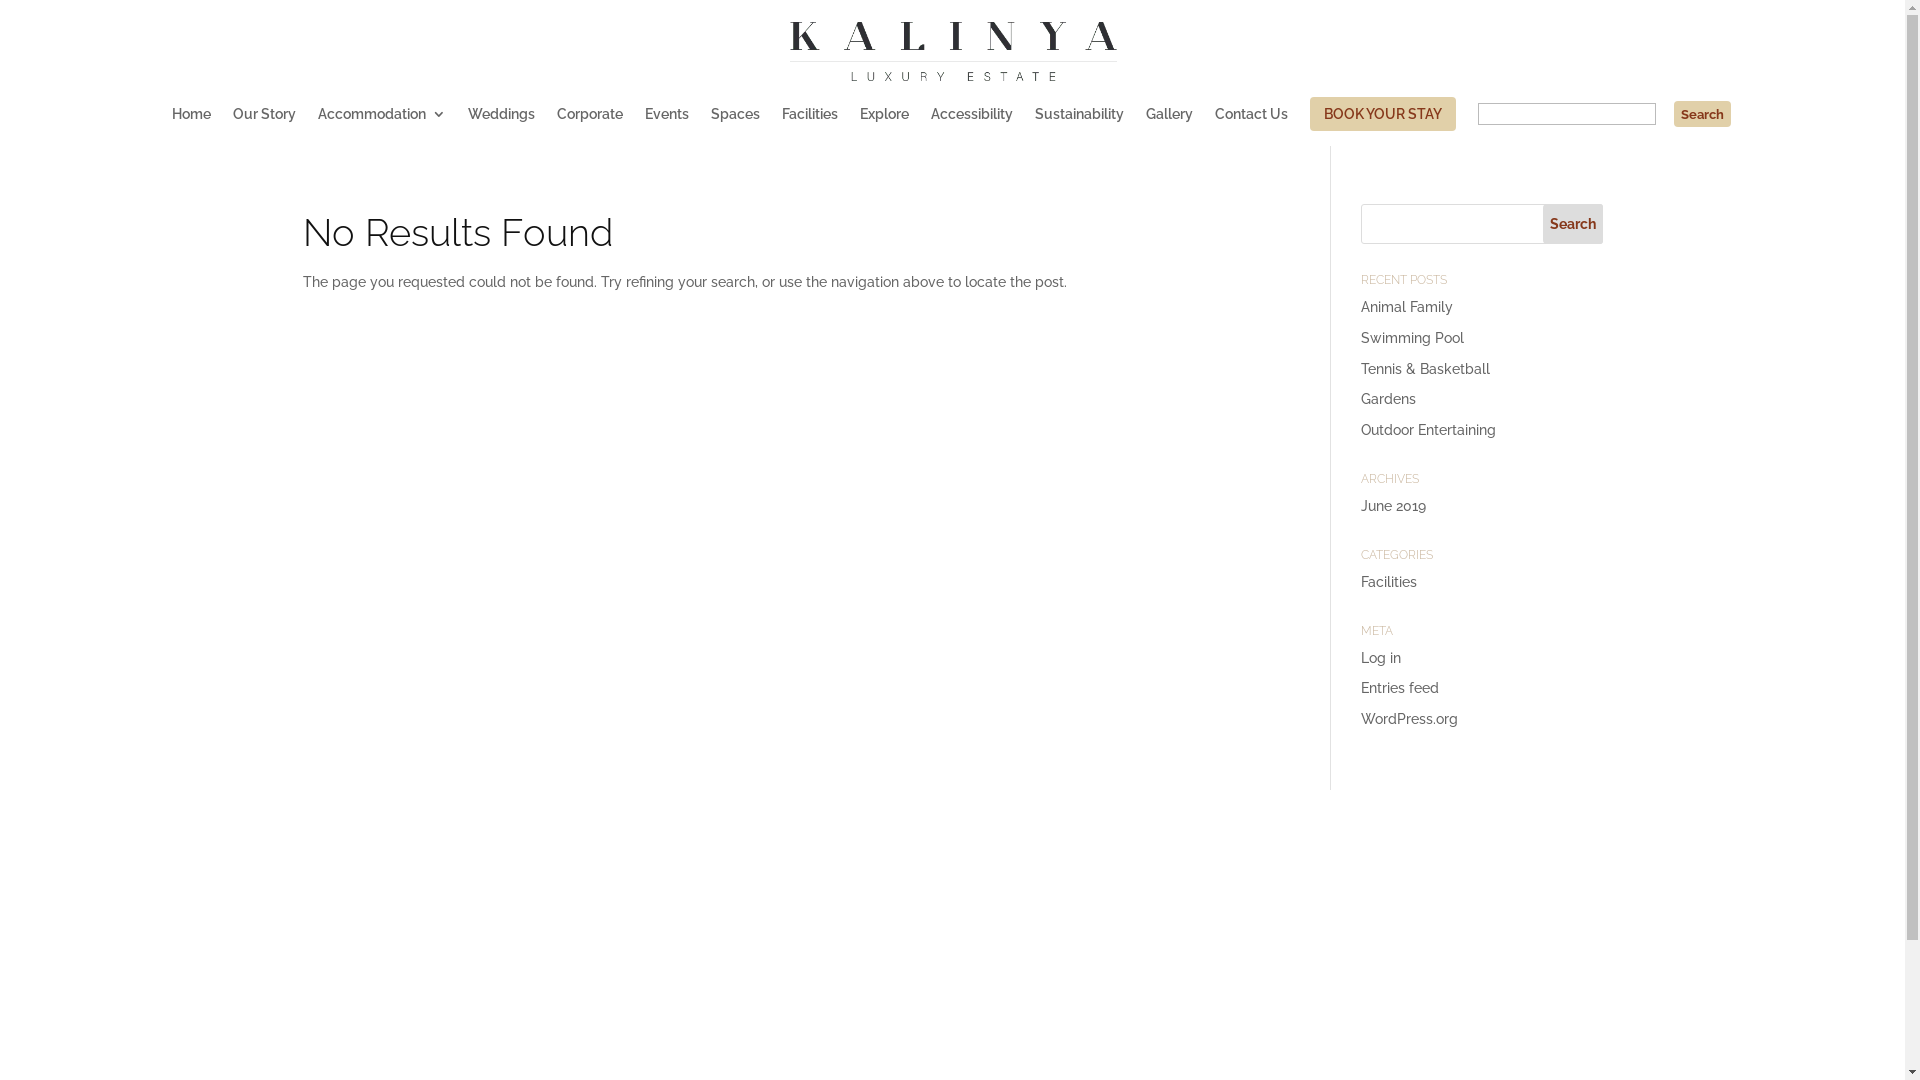 This screenshot has height=1080, width=1920. What do you see at coordinates (1407, 307) in the screenshot?
I see `Animal Family` at bounding box center [1407, 307].